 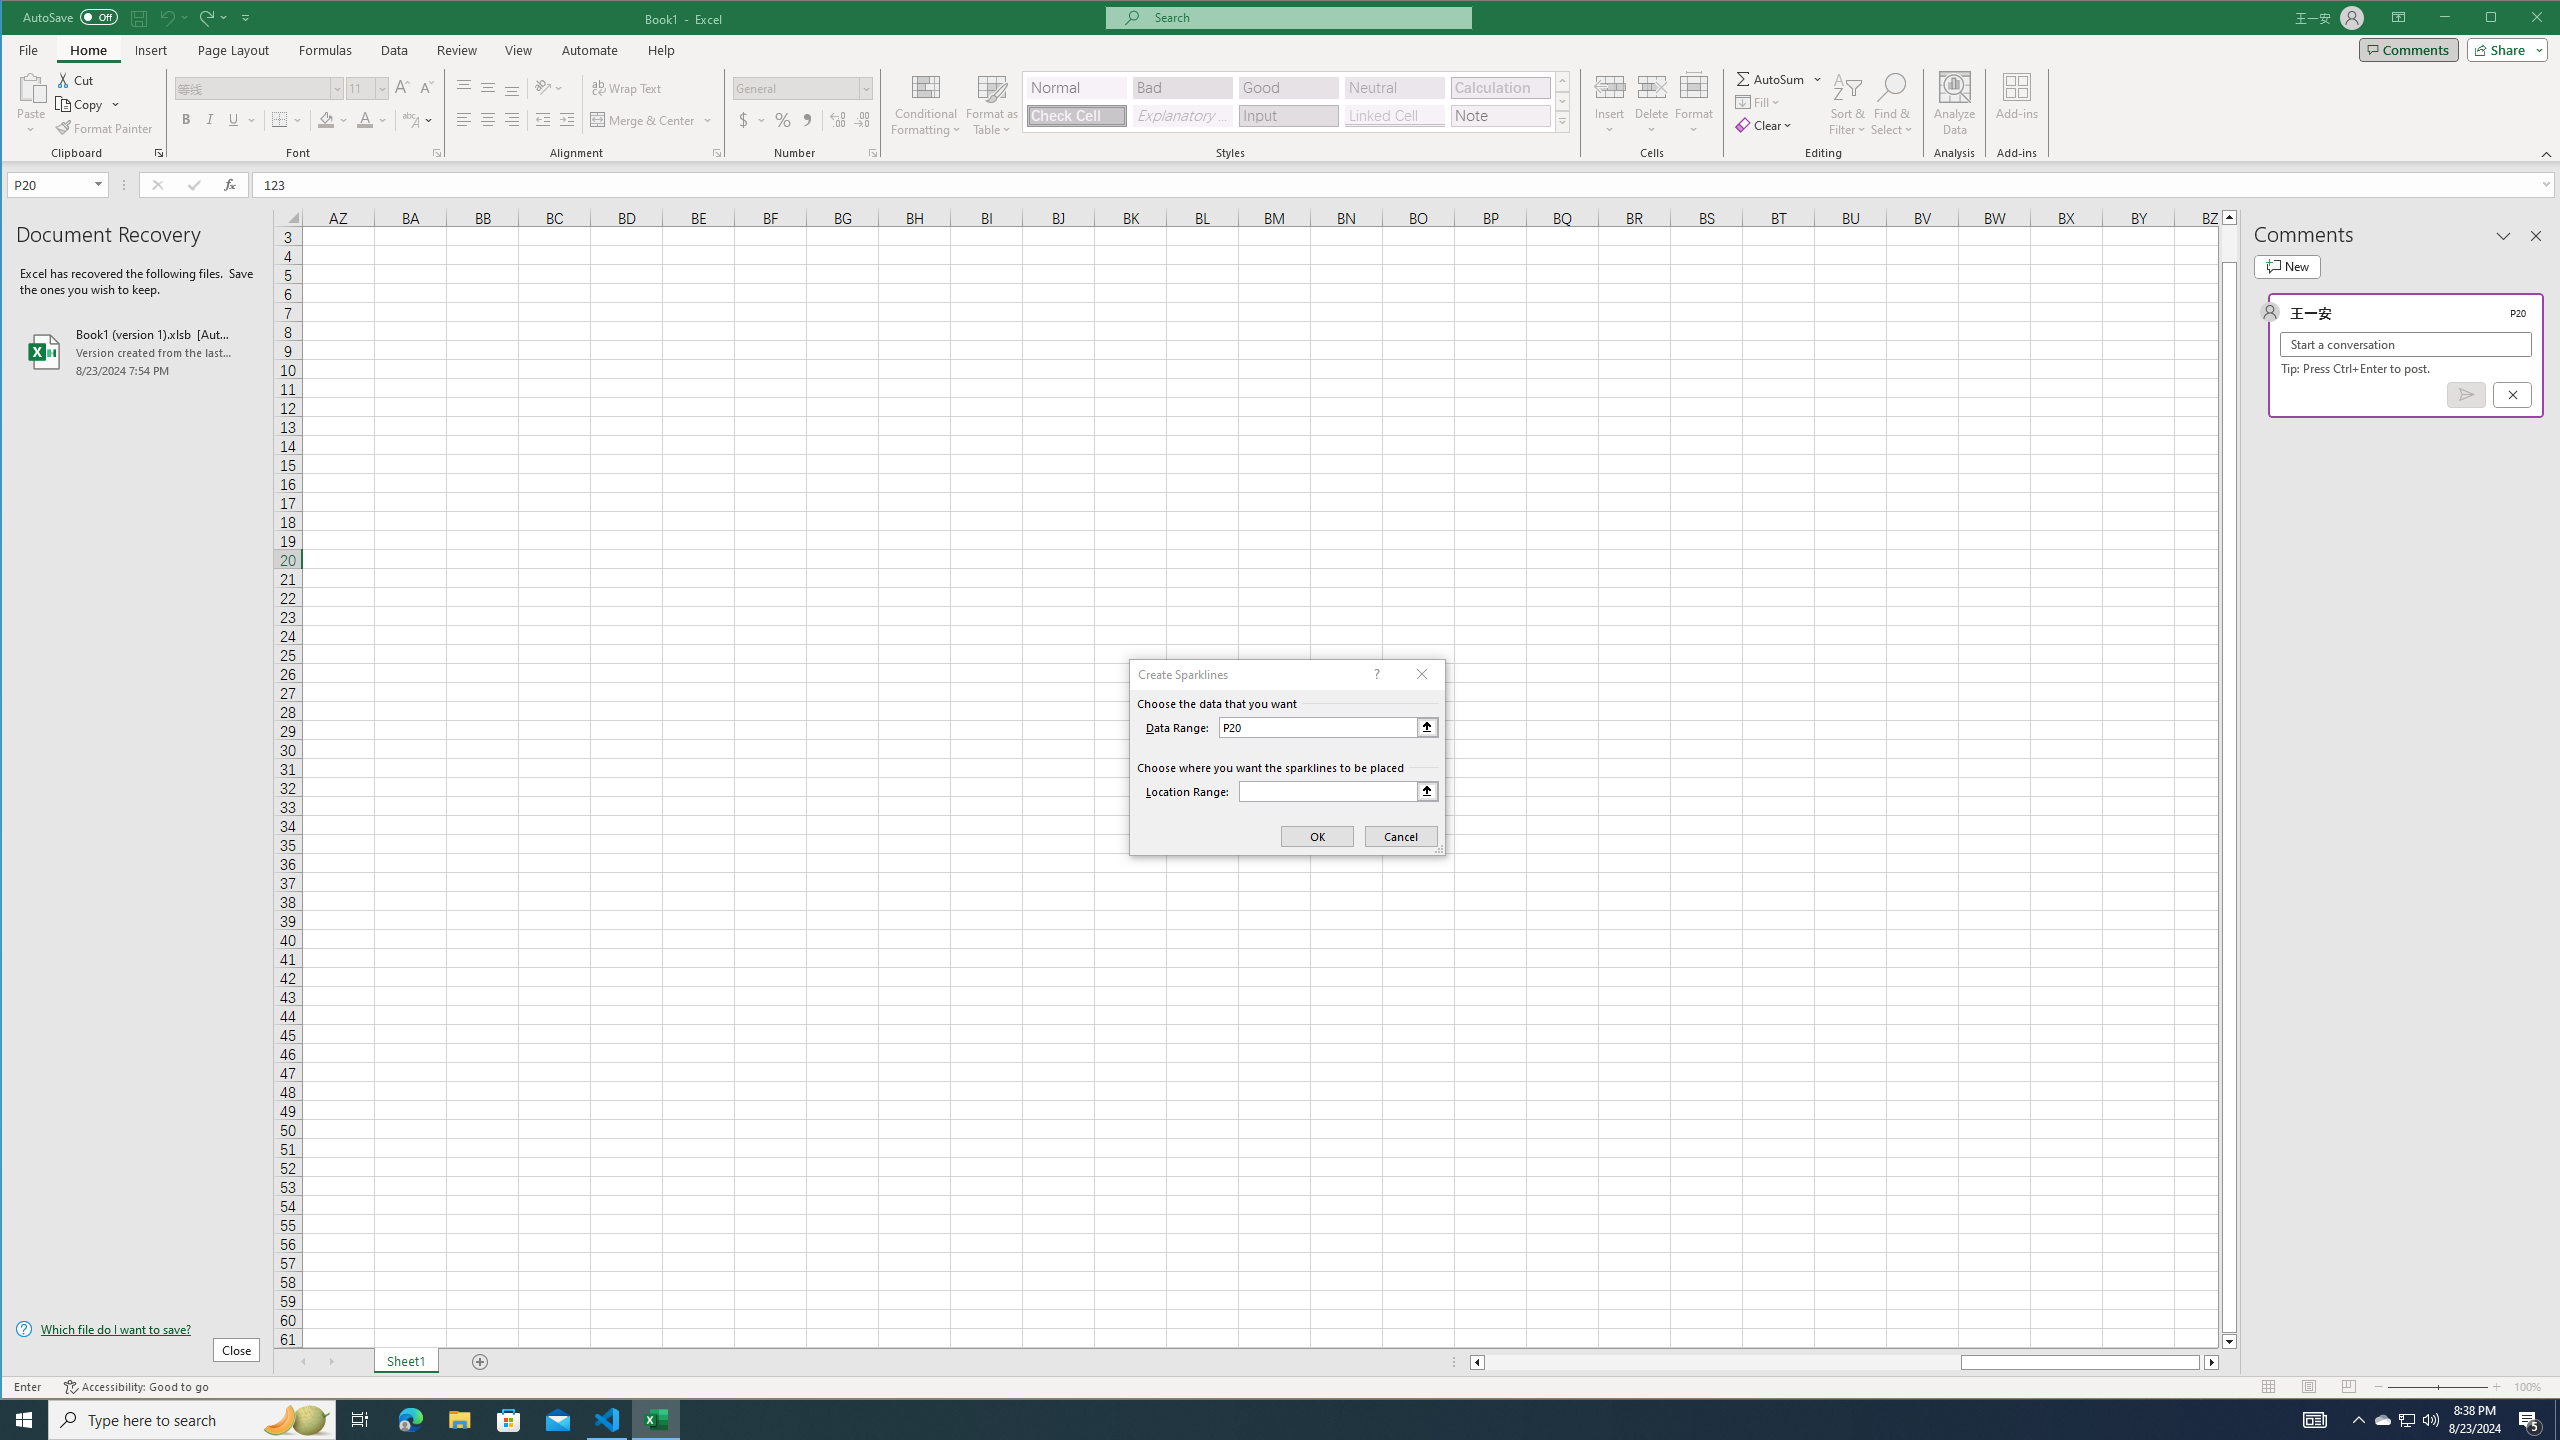 What do you see at coordinates (808, 120) in the screenshot?
I see `Comma Style` at bounding box center [808, 120].